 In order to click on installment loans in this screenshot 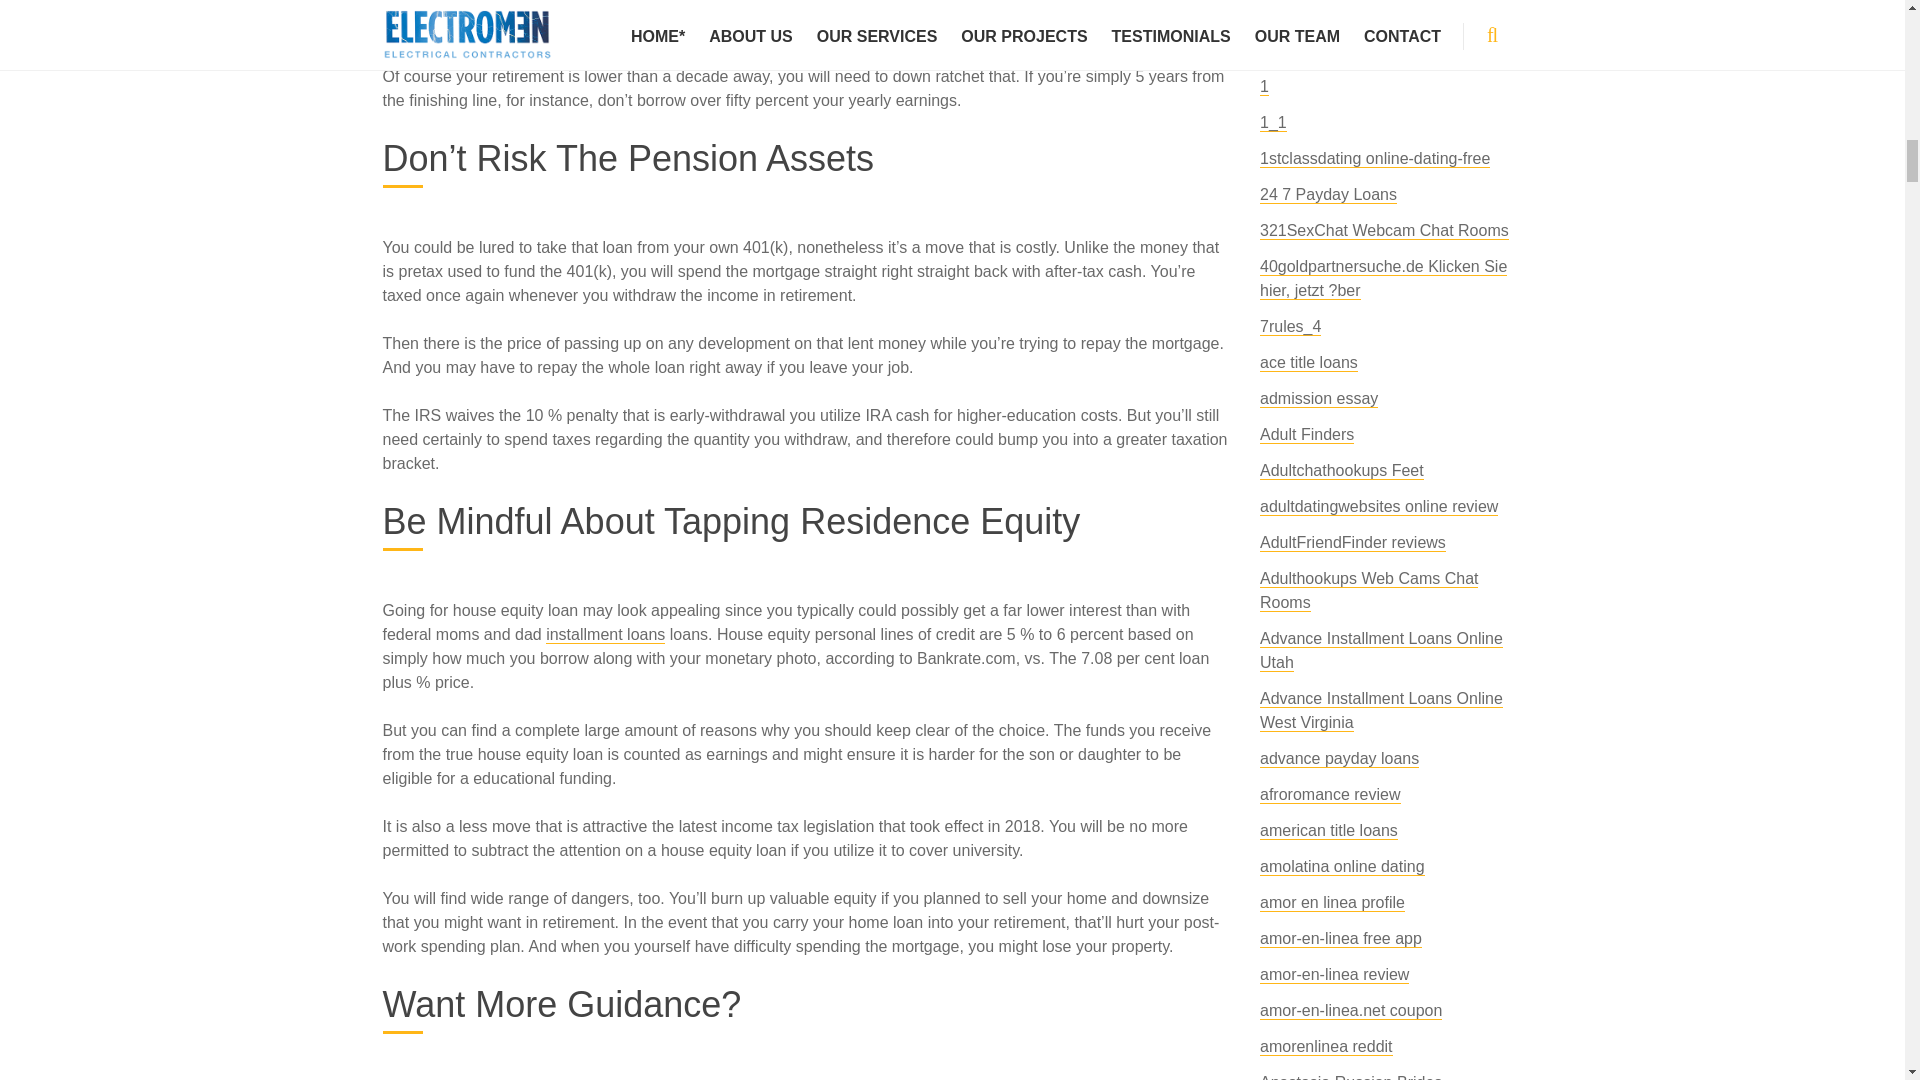, I will do `click(604, 634)`.